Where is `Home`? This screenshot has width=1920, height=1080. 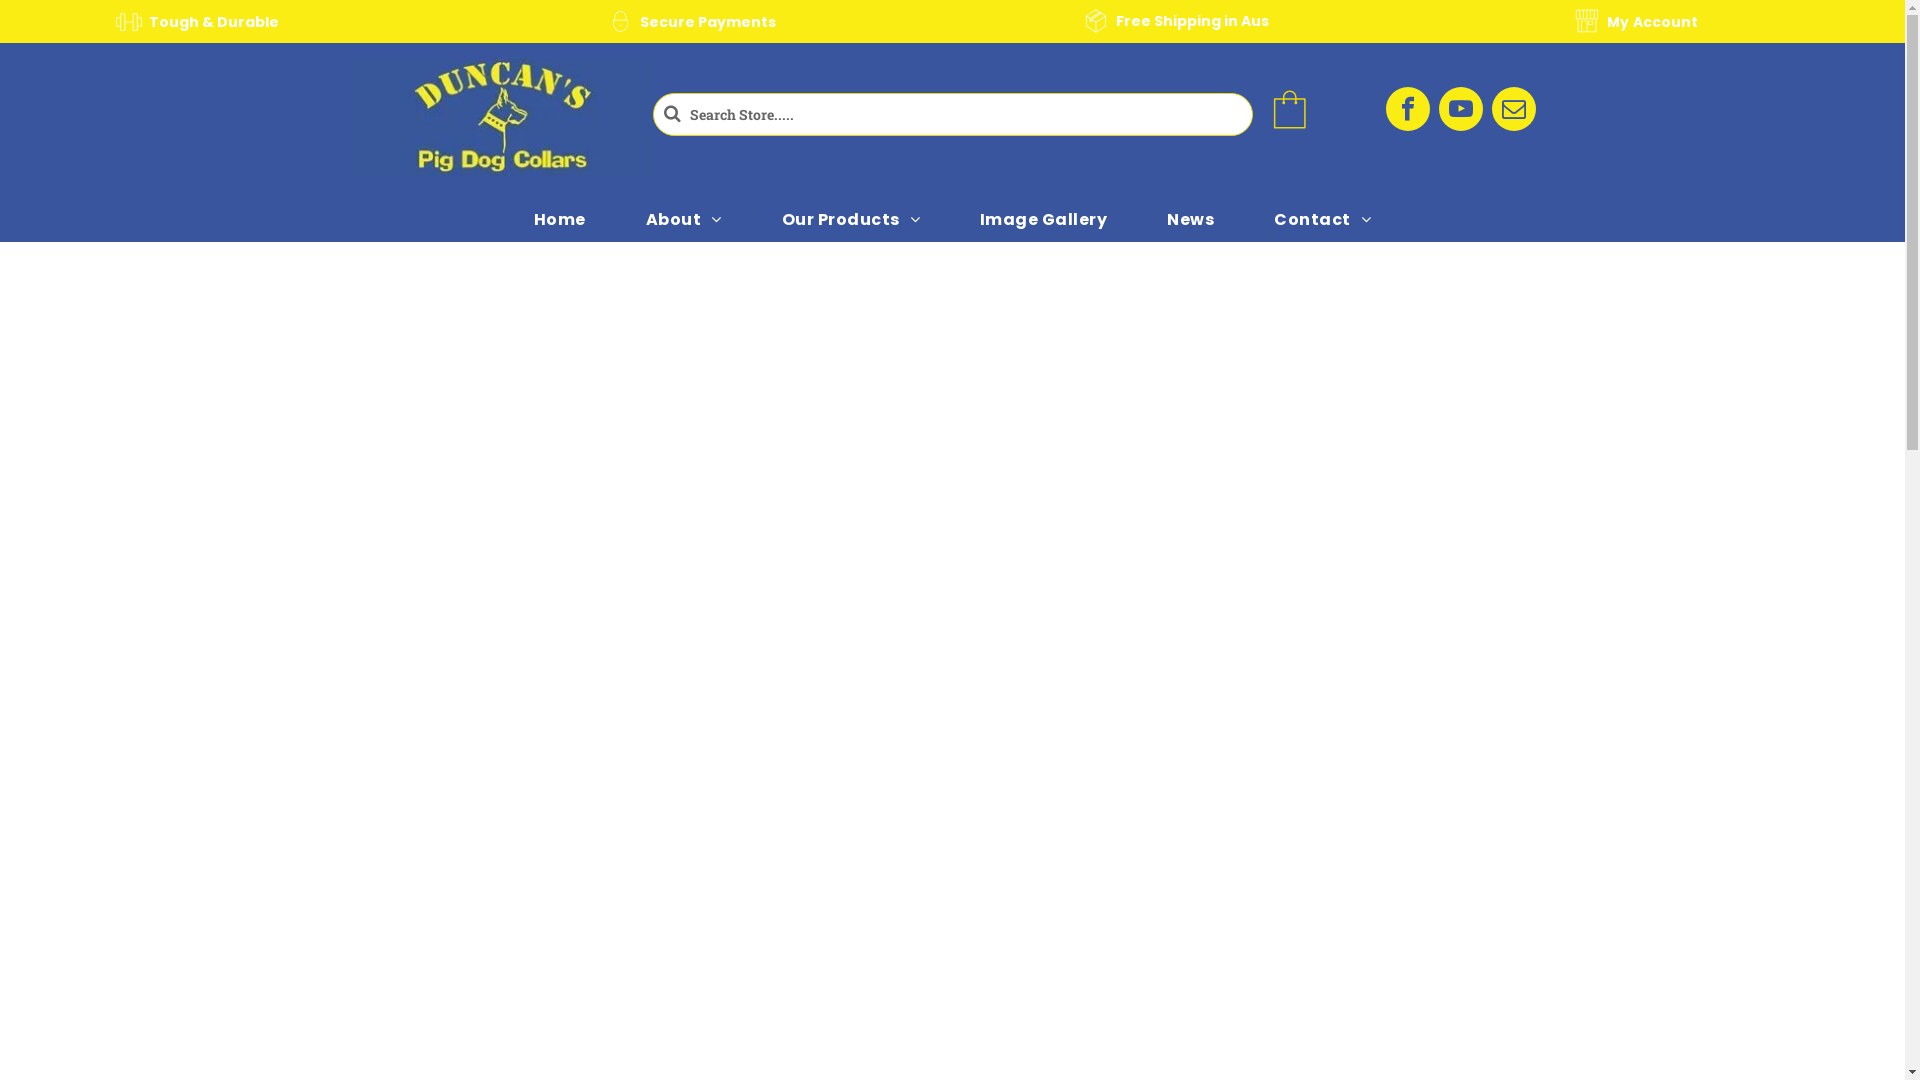 Home is located at coordinates (560, 219).